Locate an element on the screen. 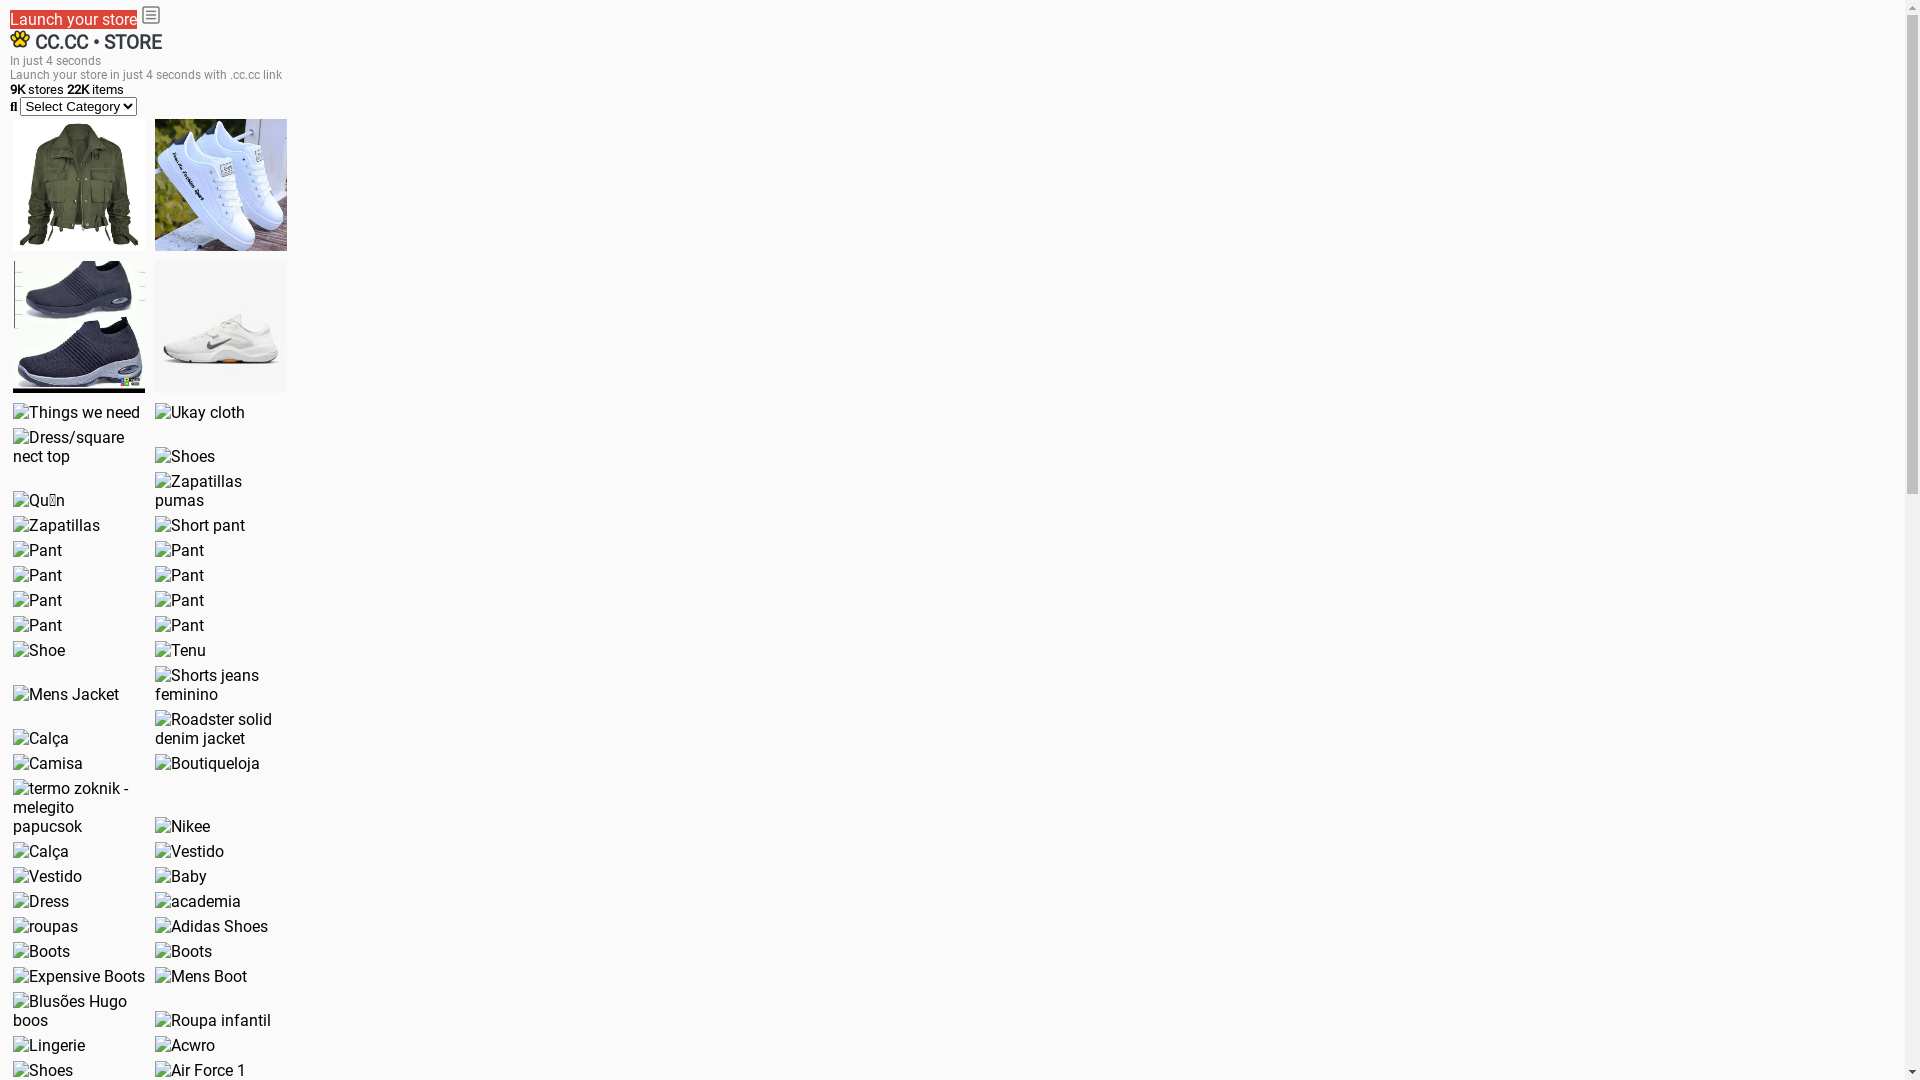  Camisa is located at coordinates (48, 764).